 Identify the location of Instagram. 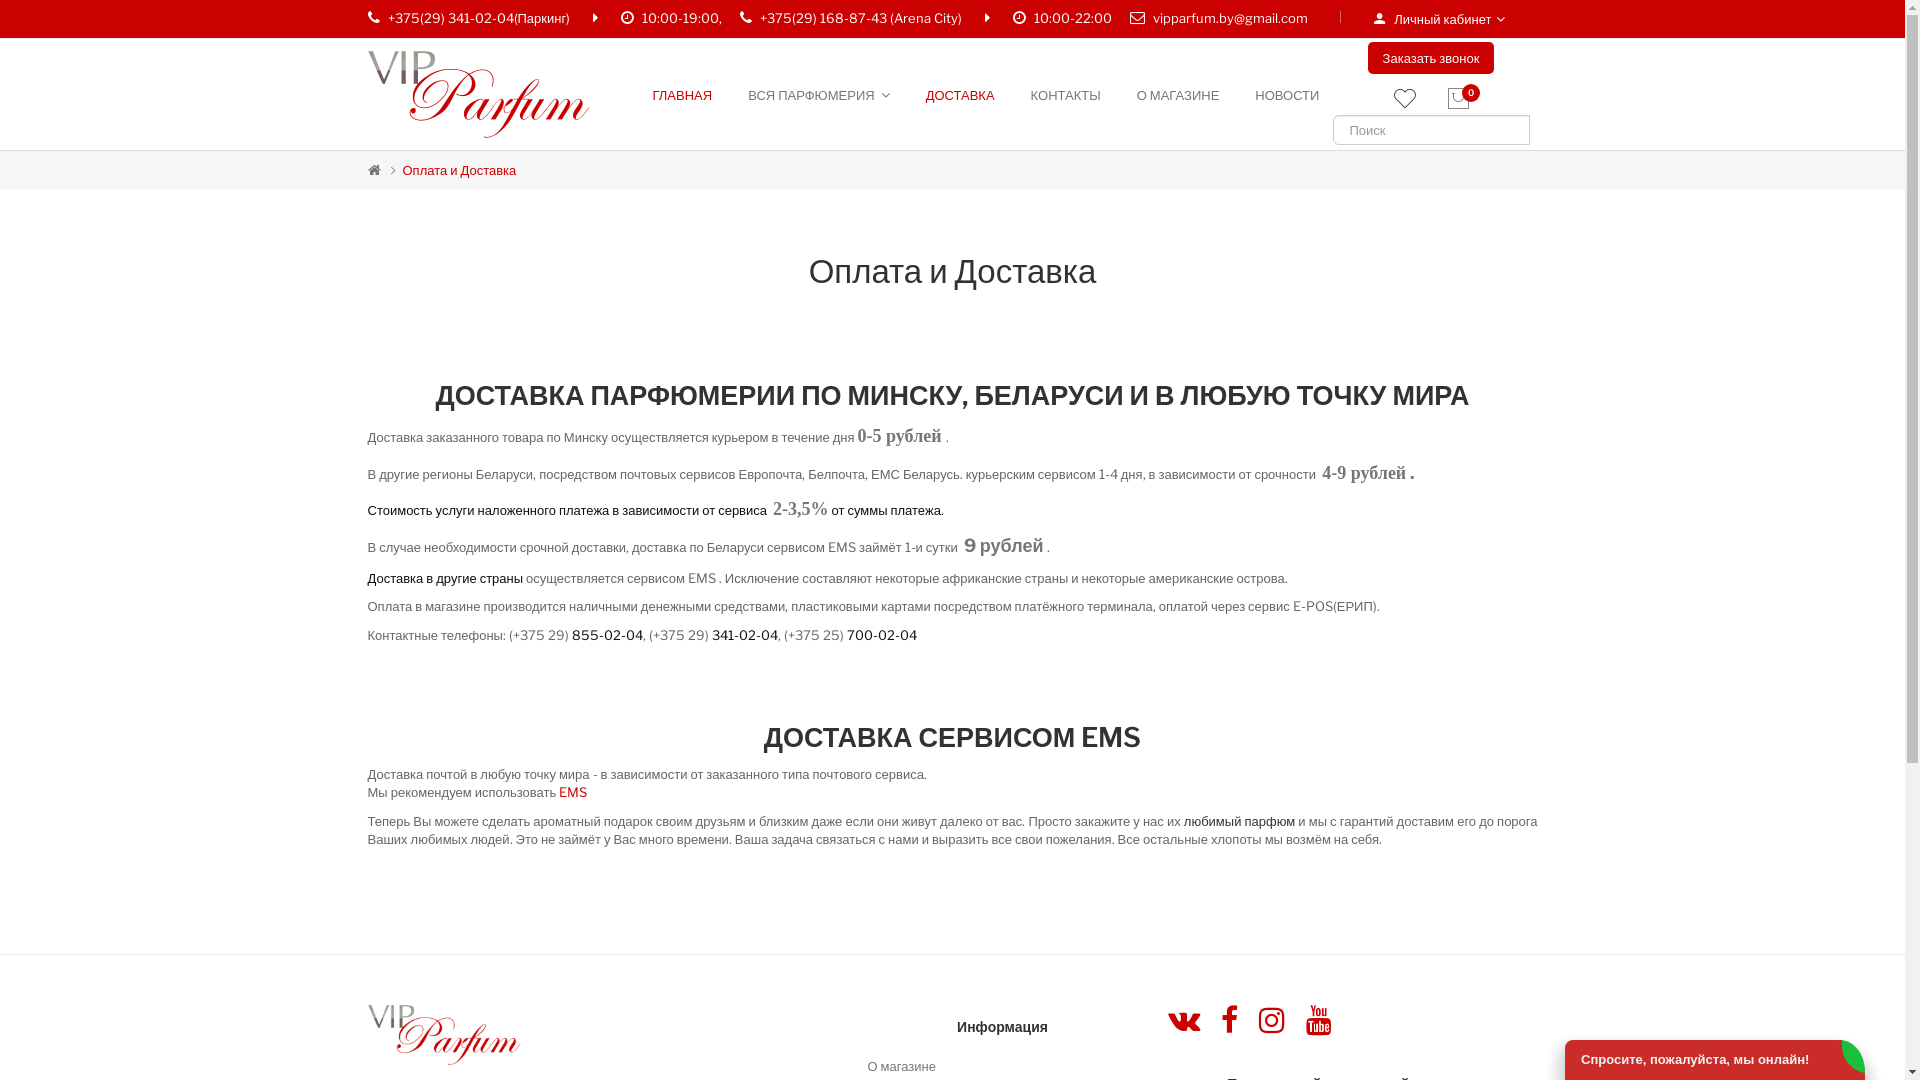
(1271, 1020).